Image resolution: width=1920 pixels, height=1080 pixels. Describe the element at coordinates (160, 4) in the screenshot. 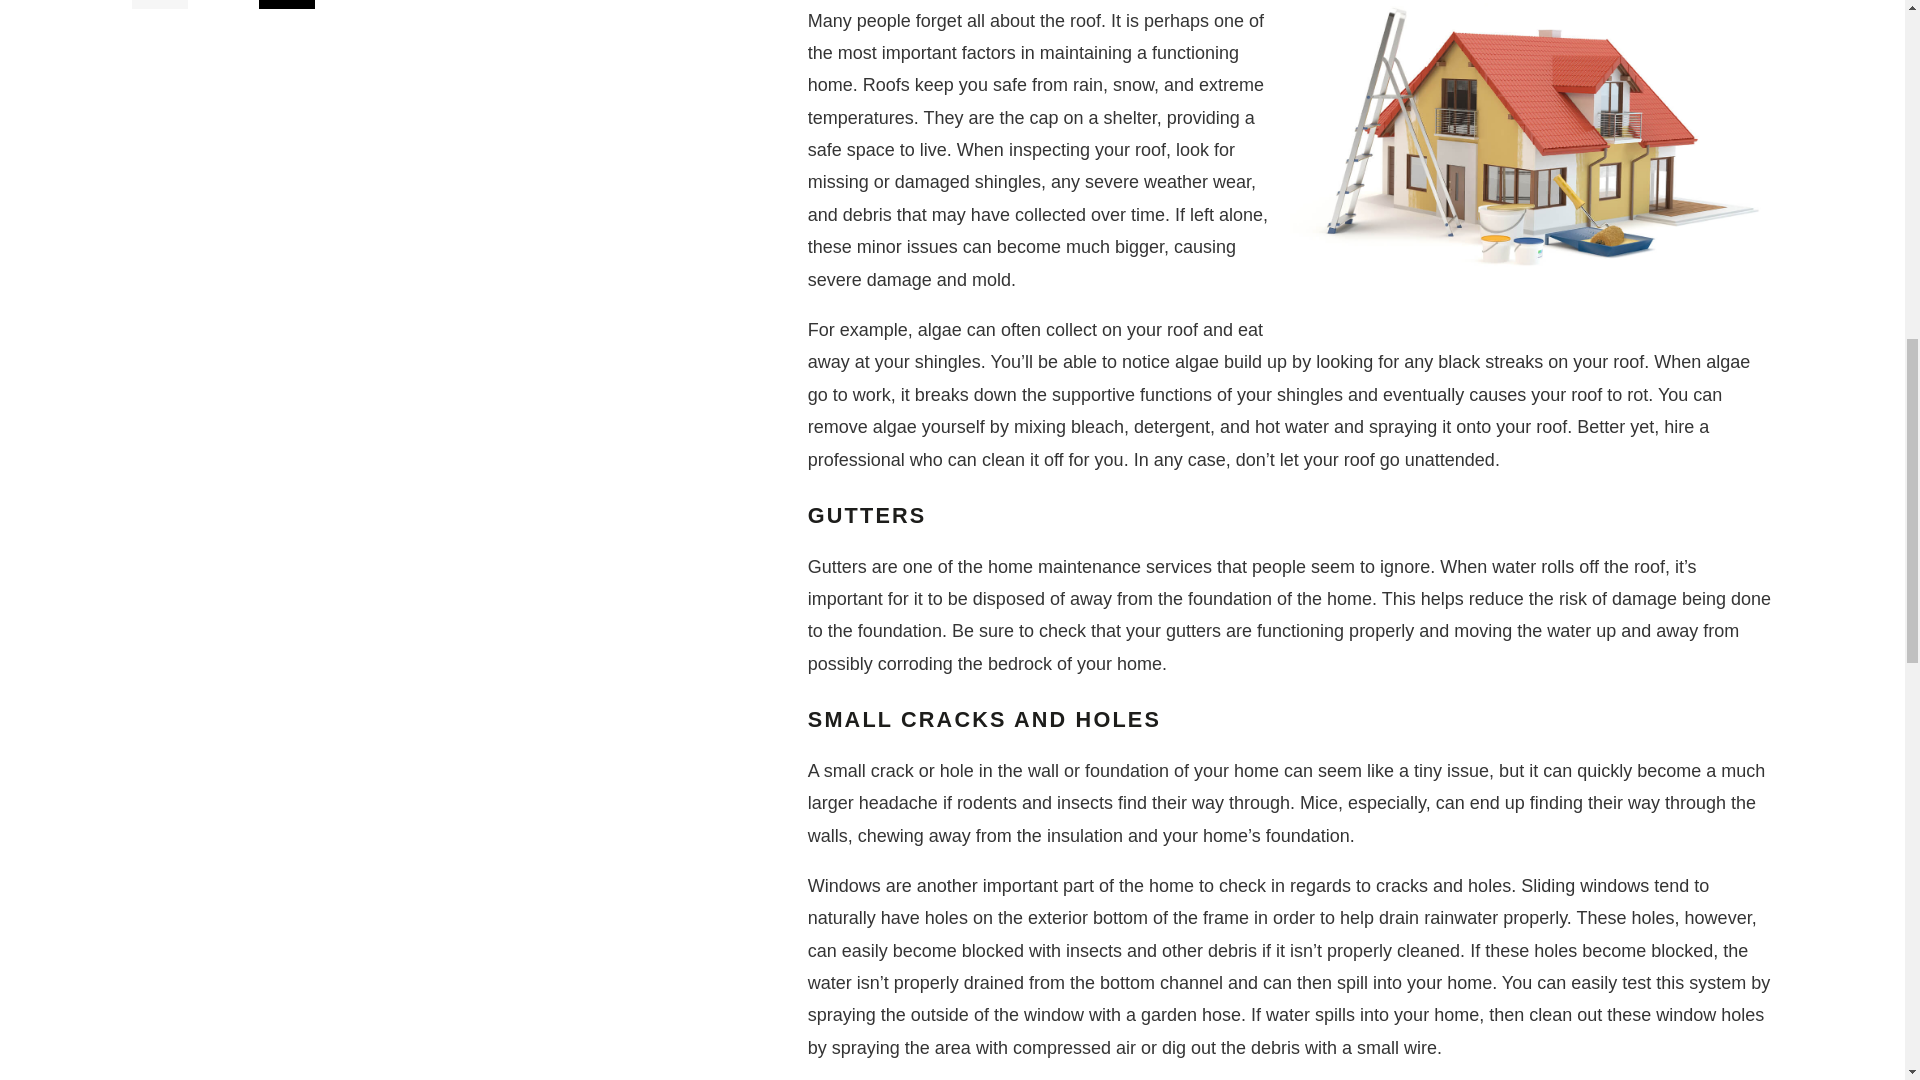

I see `View previous item` at that location.